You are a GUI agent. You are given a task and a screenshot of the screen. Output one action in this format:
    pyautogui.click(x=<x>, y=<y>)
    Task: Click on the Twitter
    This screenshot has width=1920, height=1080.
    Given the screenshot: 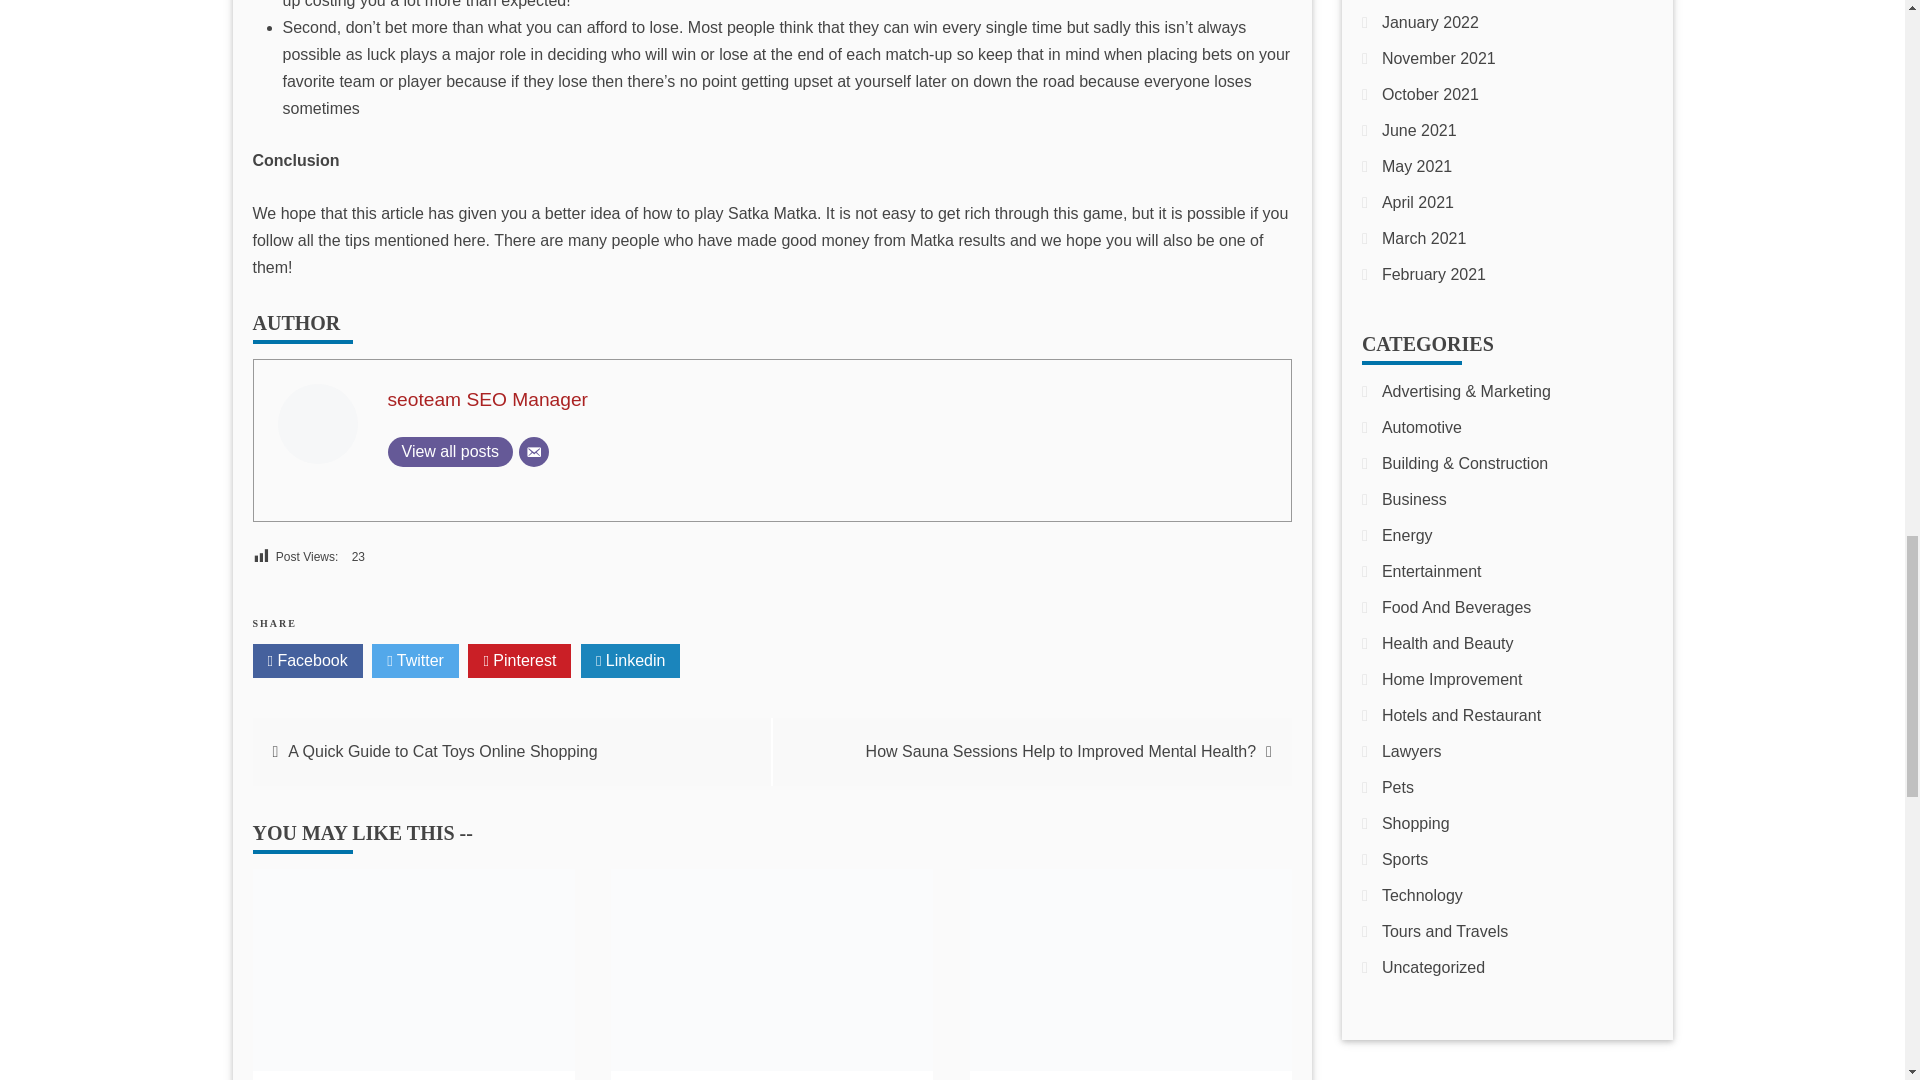 What is the action you would take?
    pyautogui.click(x=415, y=660)
    